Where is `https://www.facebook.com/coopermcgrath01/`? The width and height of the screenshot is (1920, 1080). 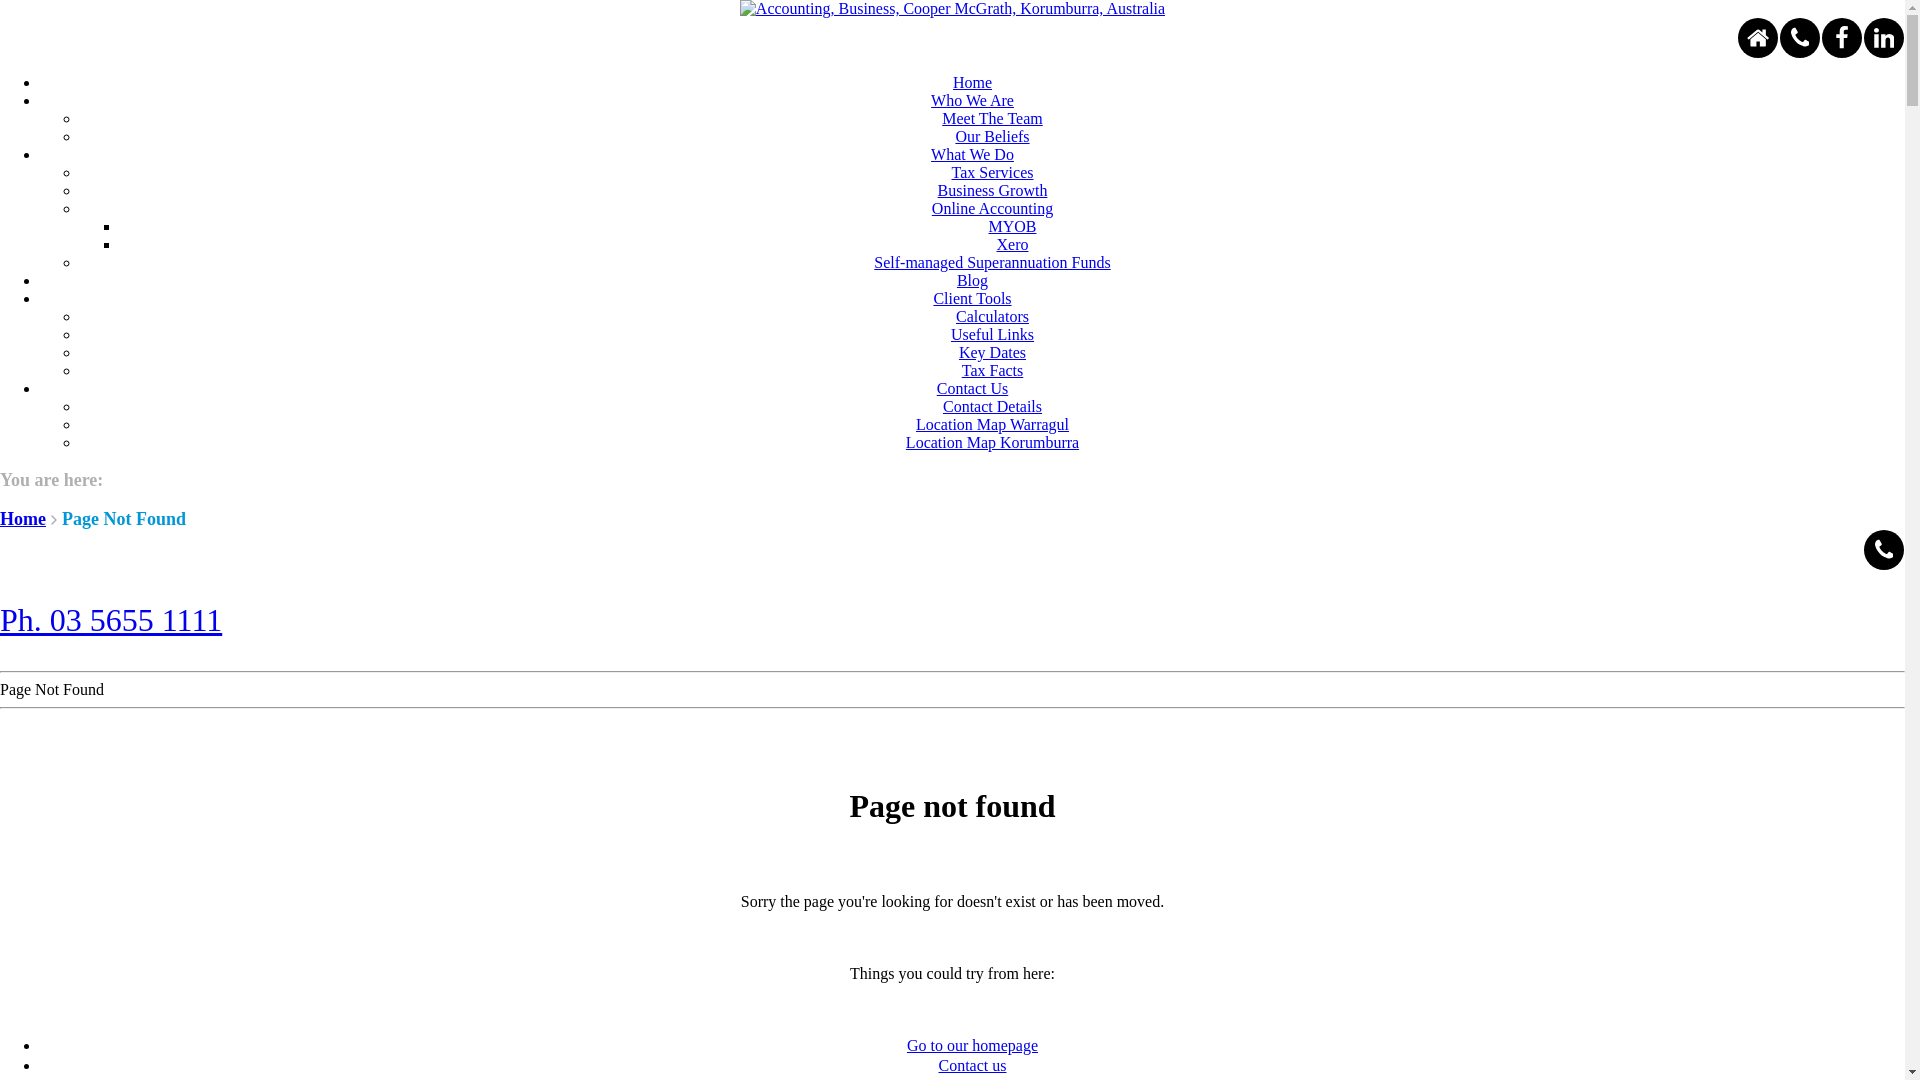
https://www.facebook.com/coopermcgrath01/ is located at coordinates (1842, 38).